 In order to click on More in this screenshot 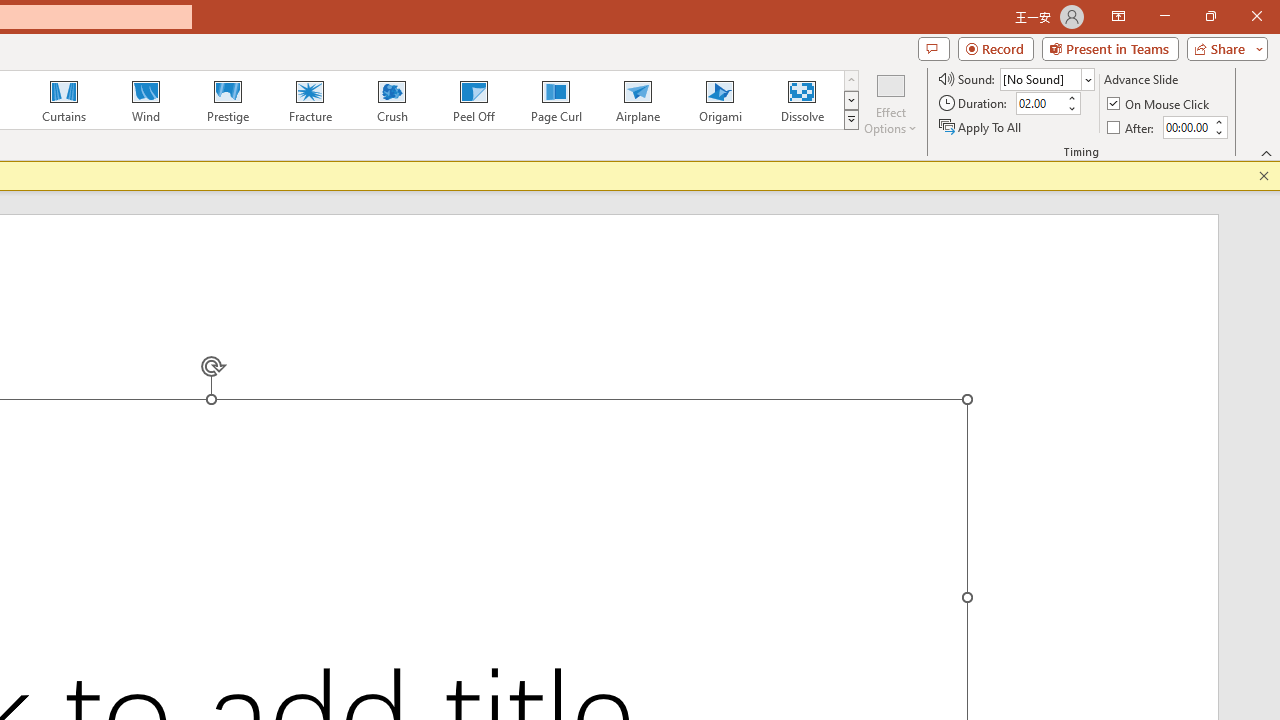, I will do `click(1218, 121)`.